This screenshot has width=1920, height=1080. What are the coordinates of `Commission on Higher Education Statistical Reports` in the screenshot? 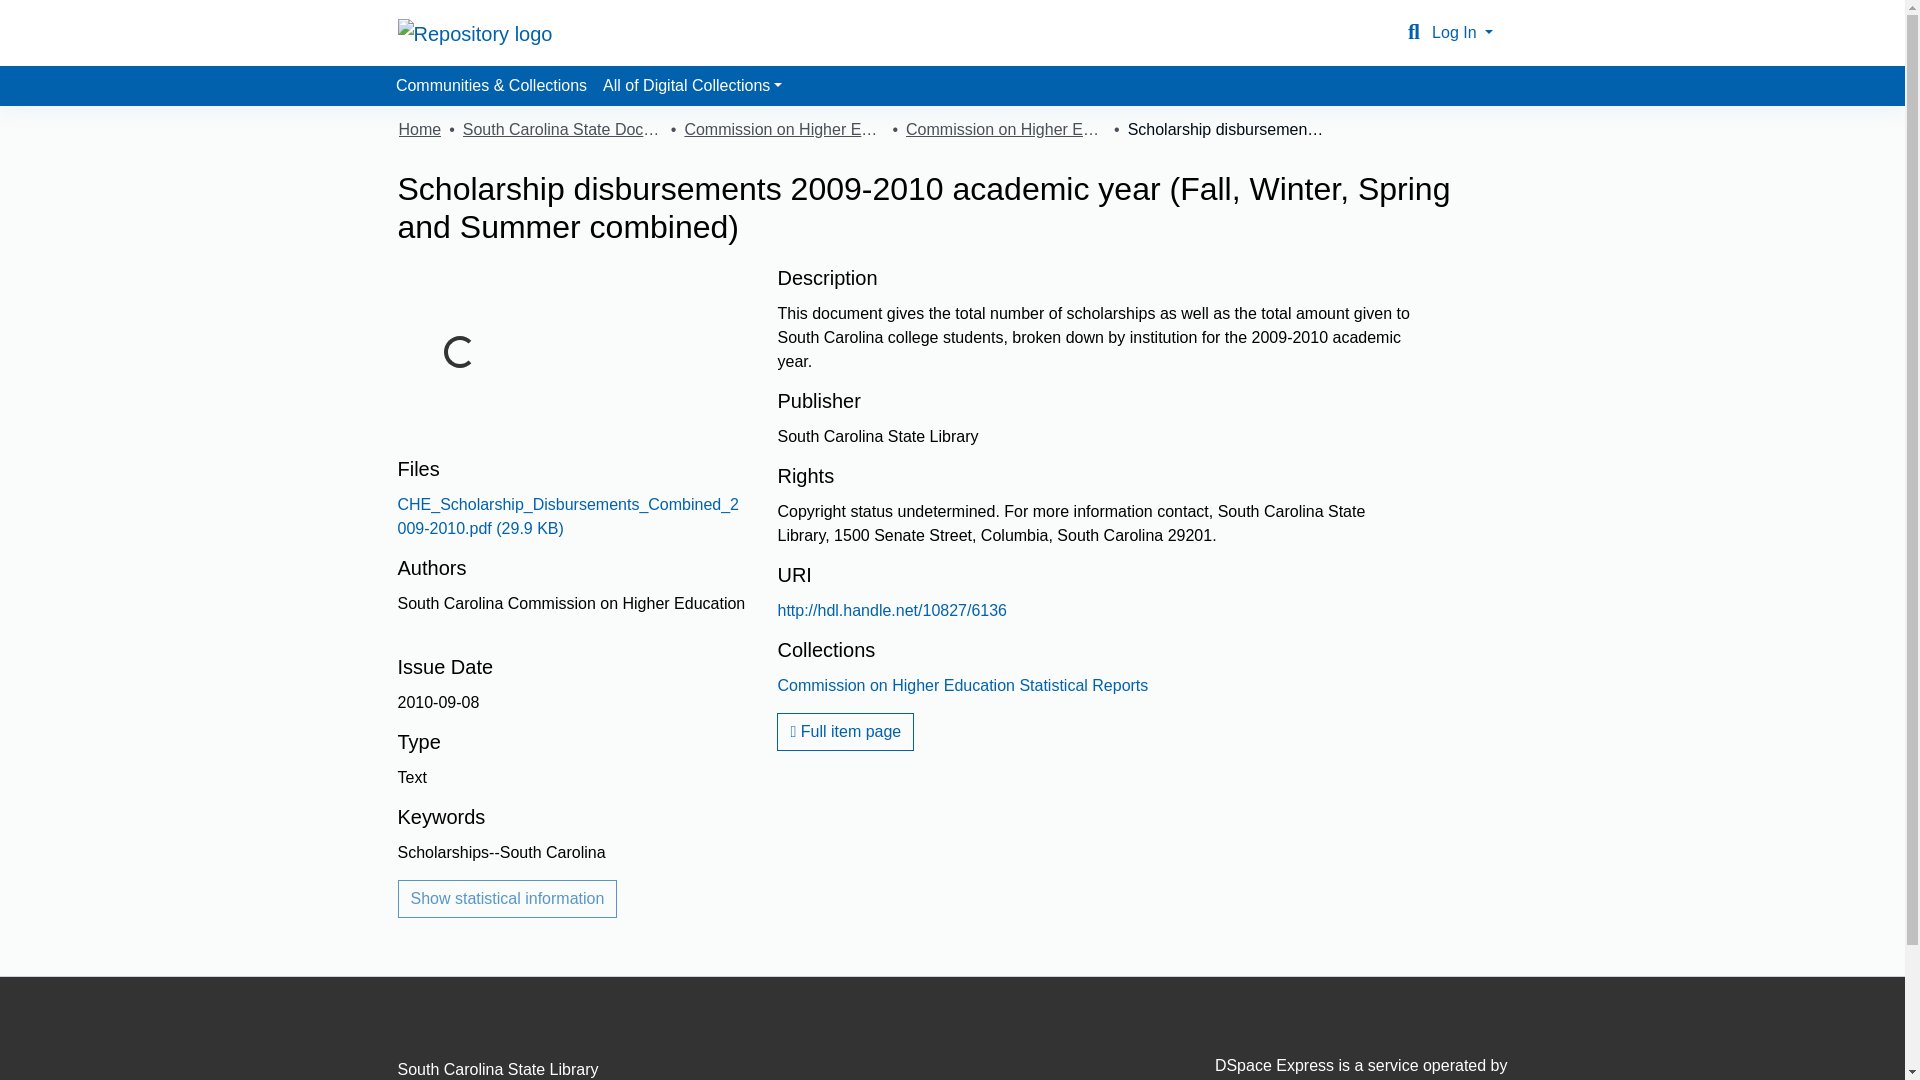 It's located at (1006, 129).